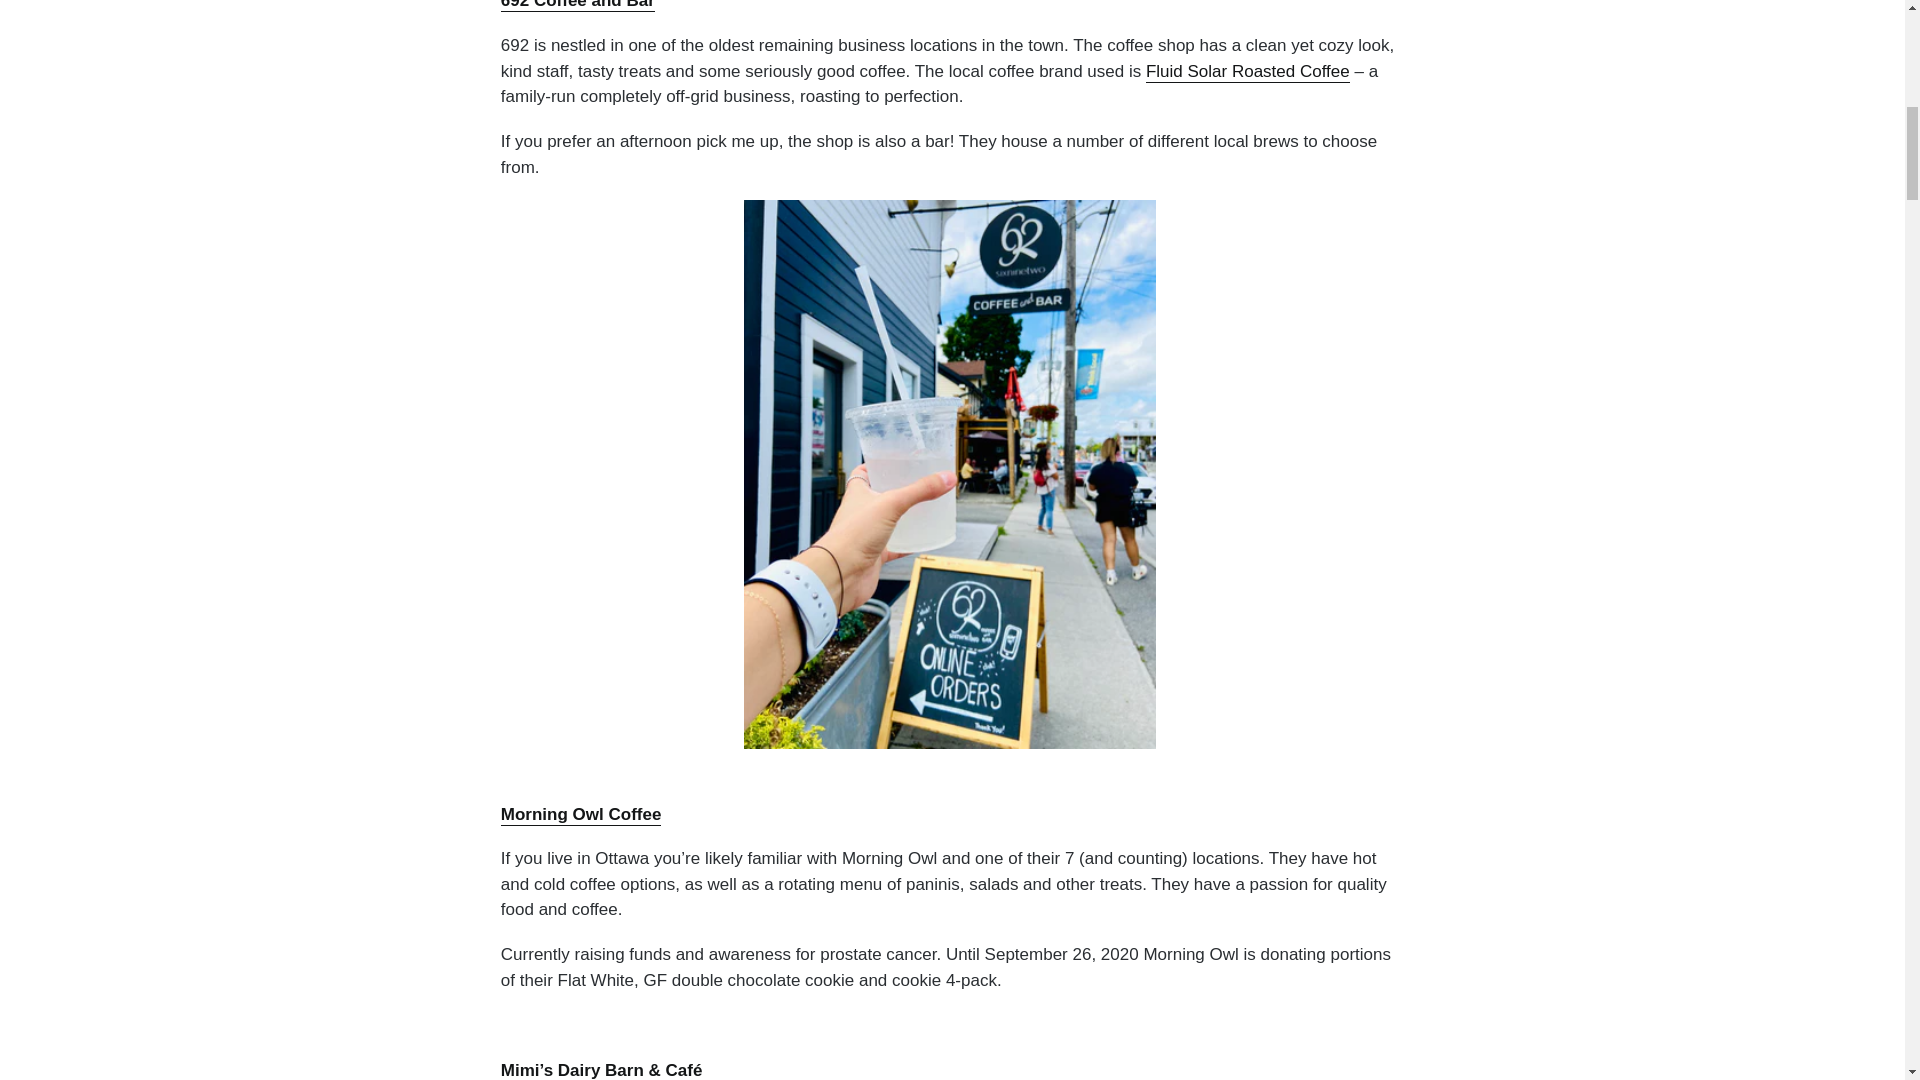 The height and width of the screenshot is (1080, 1920). Describe the element at coordinates (1248, 72) in the screenshot. I see `Fluid Solar Roasted Coffee Ontario` at that location.